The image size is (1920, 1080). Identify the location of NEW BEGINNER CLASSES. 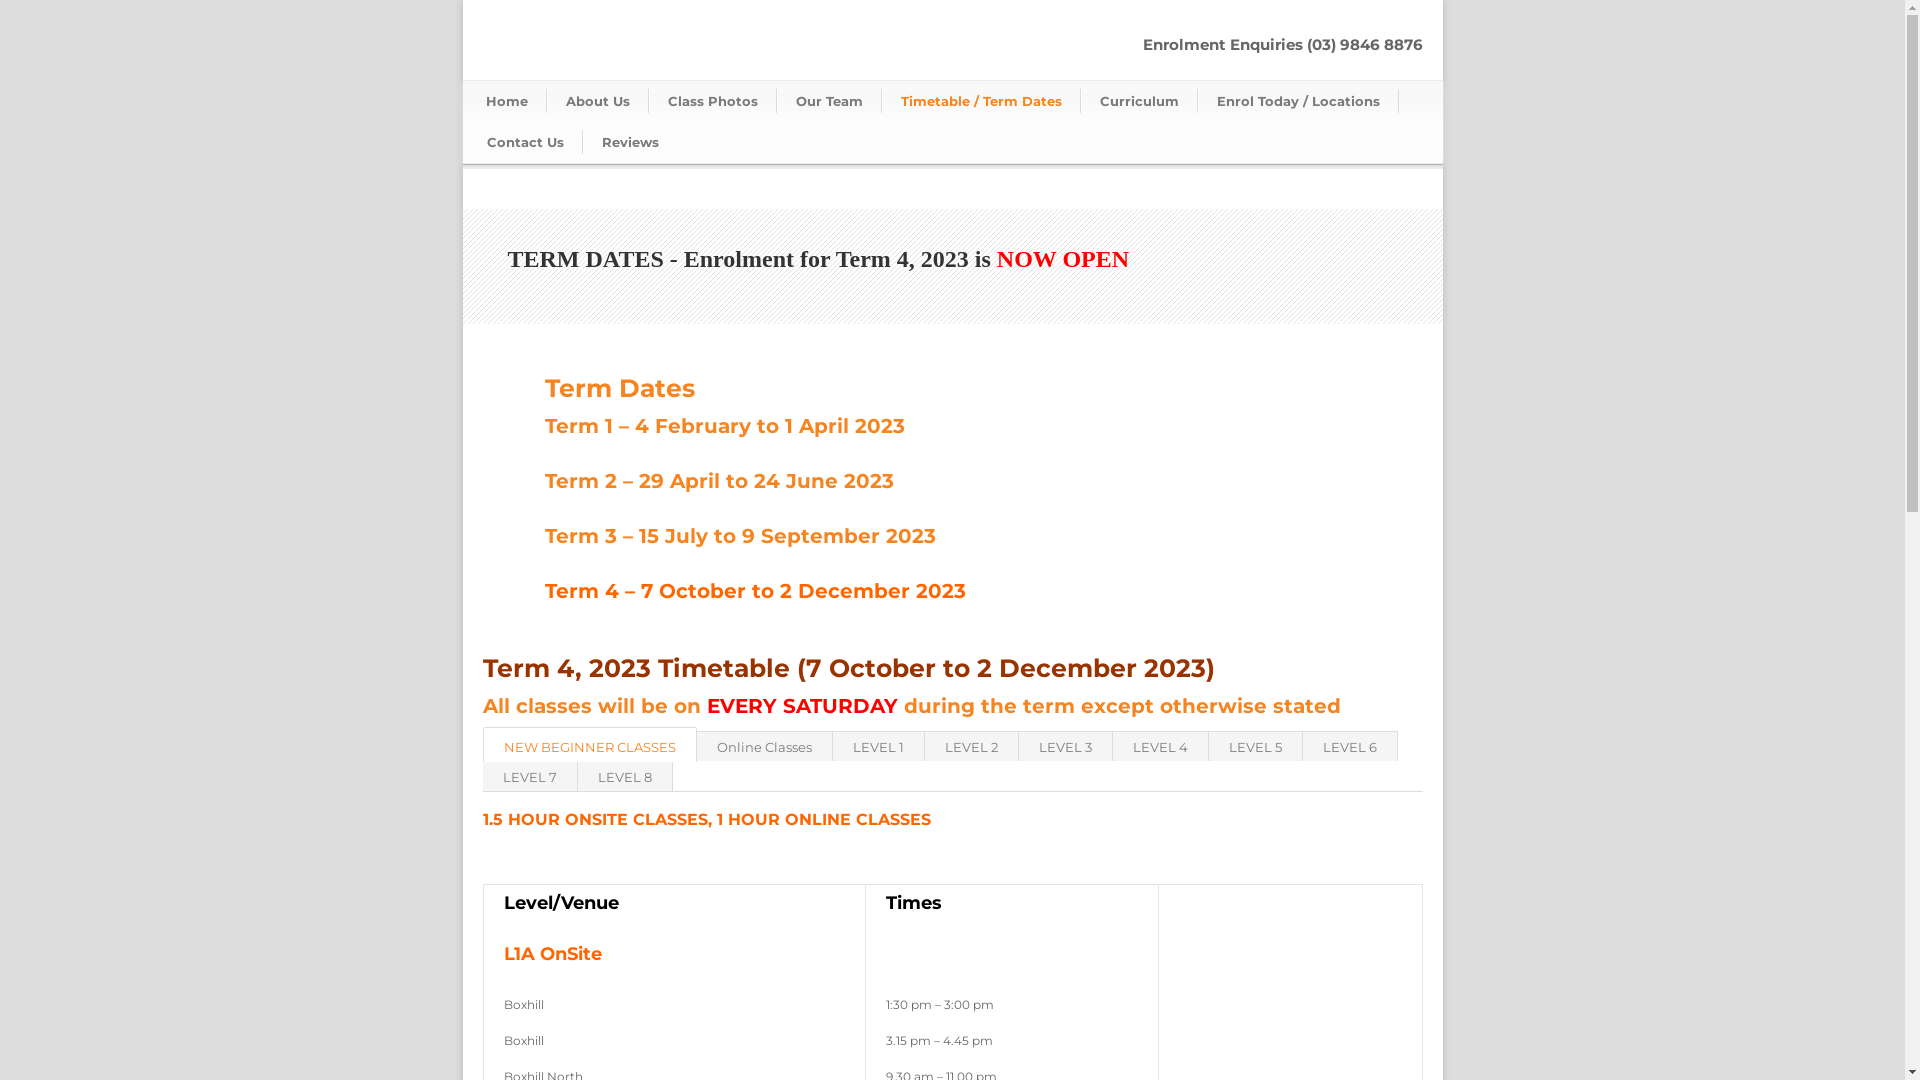
(589, 744).